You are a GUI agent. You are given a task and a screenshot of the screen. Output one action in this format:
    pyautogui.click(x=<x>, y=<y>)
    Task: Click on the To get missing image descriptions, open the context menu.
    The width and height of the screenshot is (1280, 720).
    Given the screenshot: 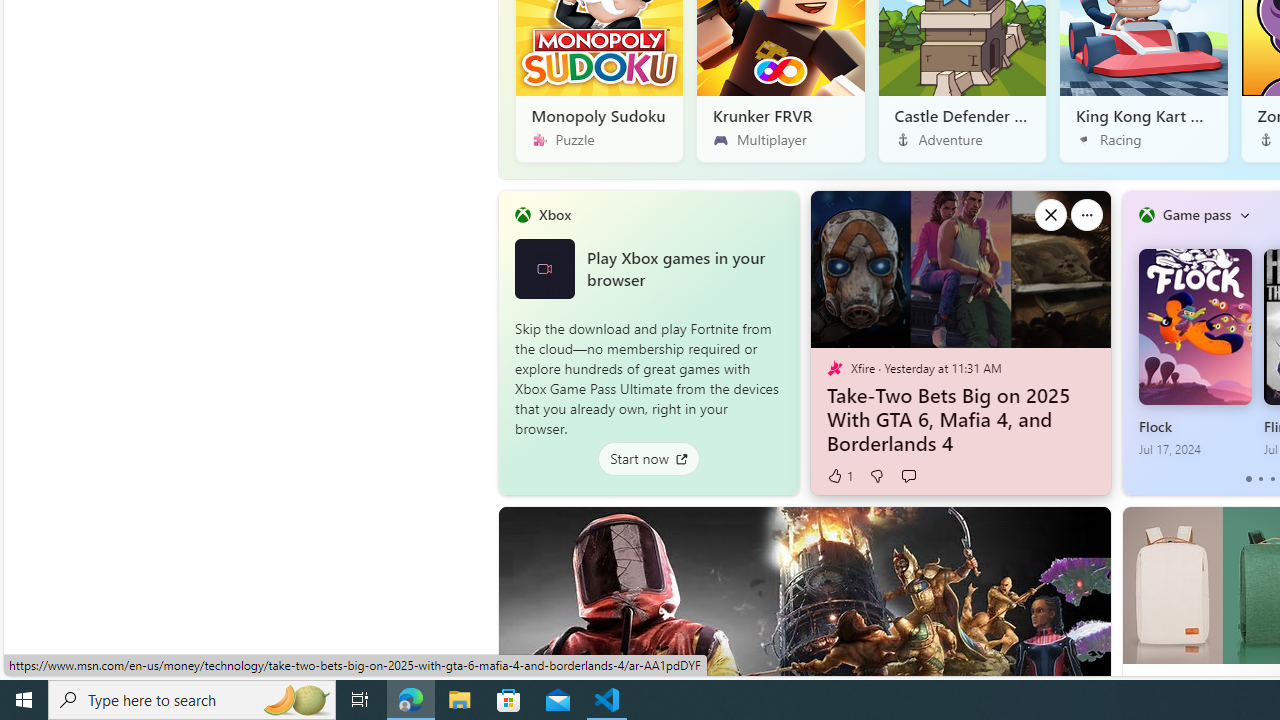 What is the action you would take?
    pyautogui.click(x=1146, y=215)
    